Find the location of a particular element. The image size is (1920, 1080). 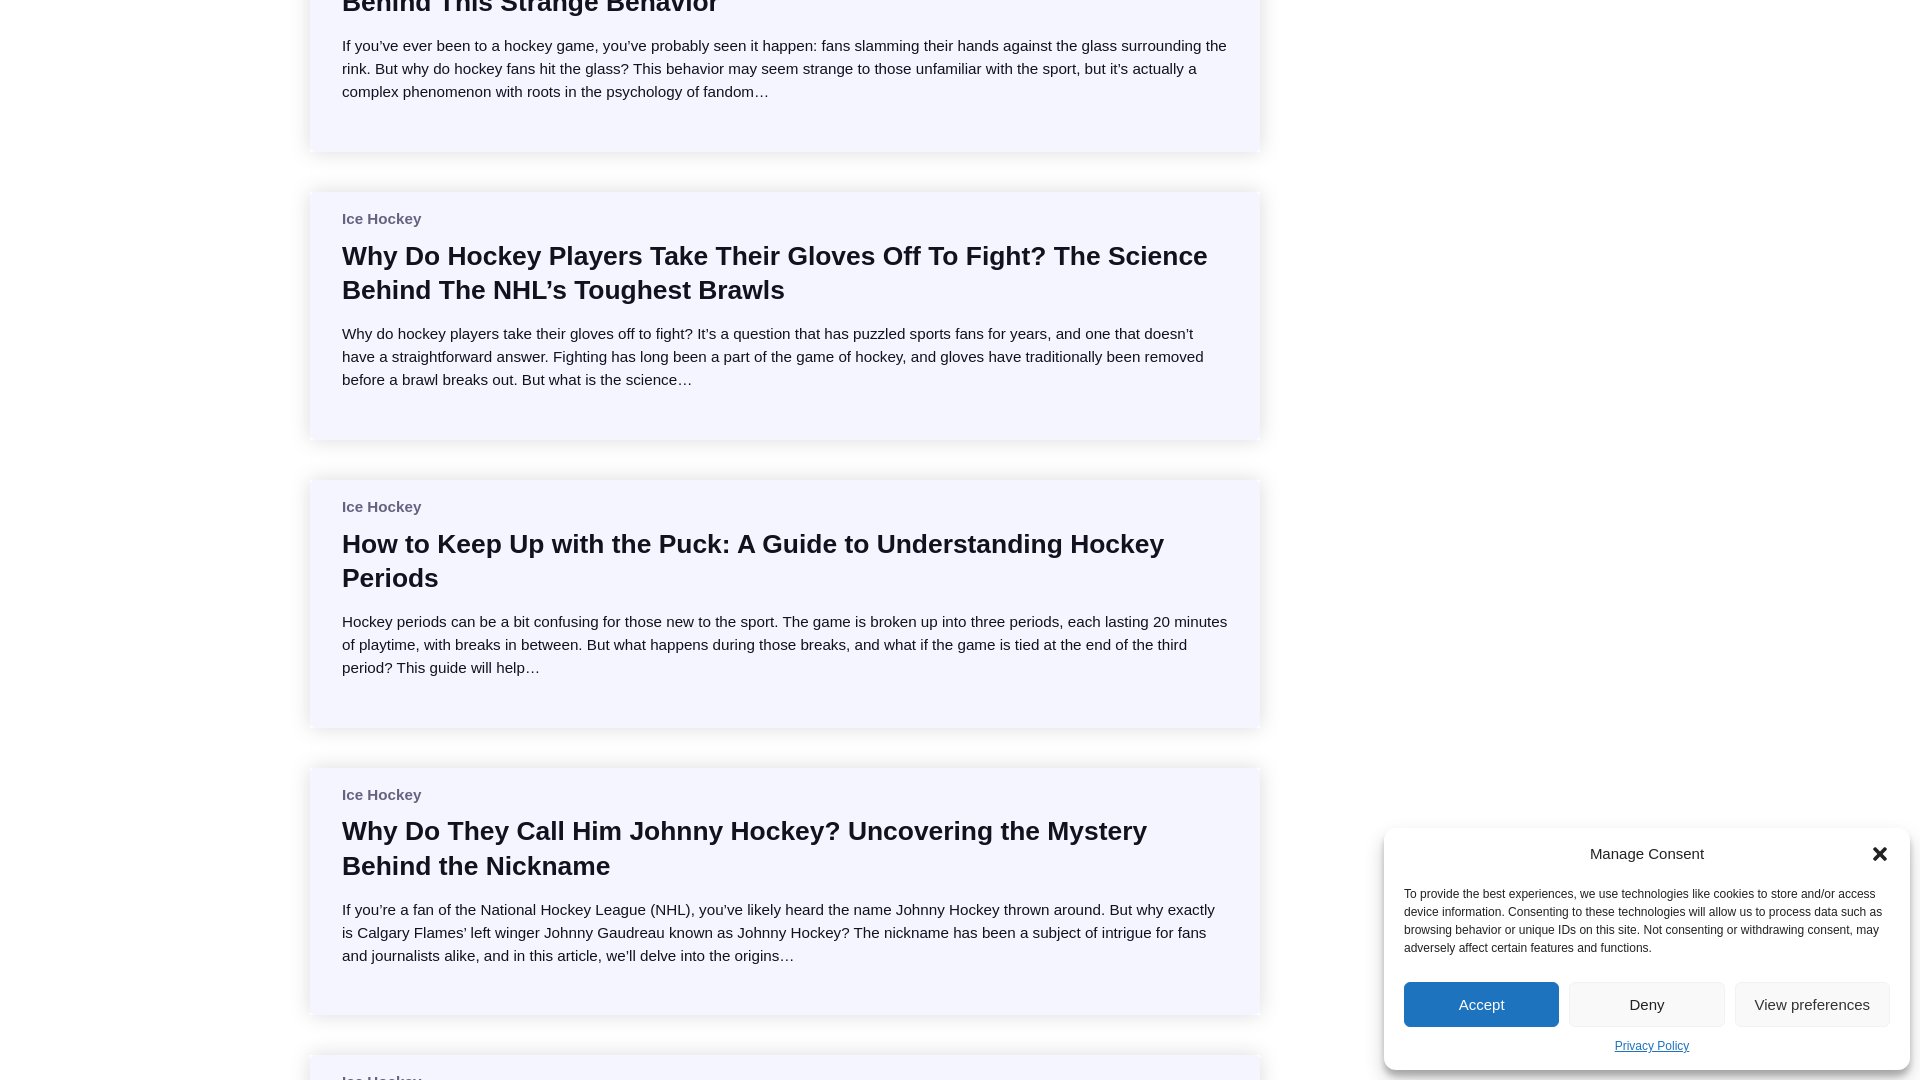

Ice Hockey is located at coordinates (380, 794).